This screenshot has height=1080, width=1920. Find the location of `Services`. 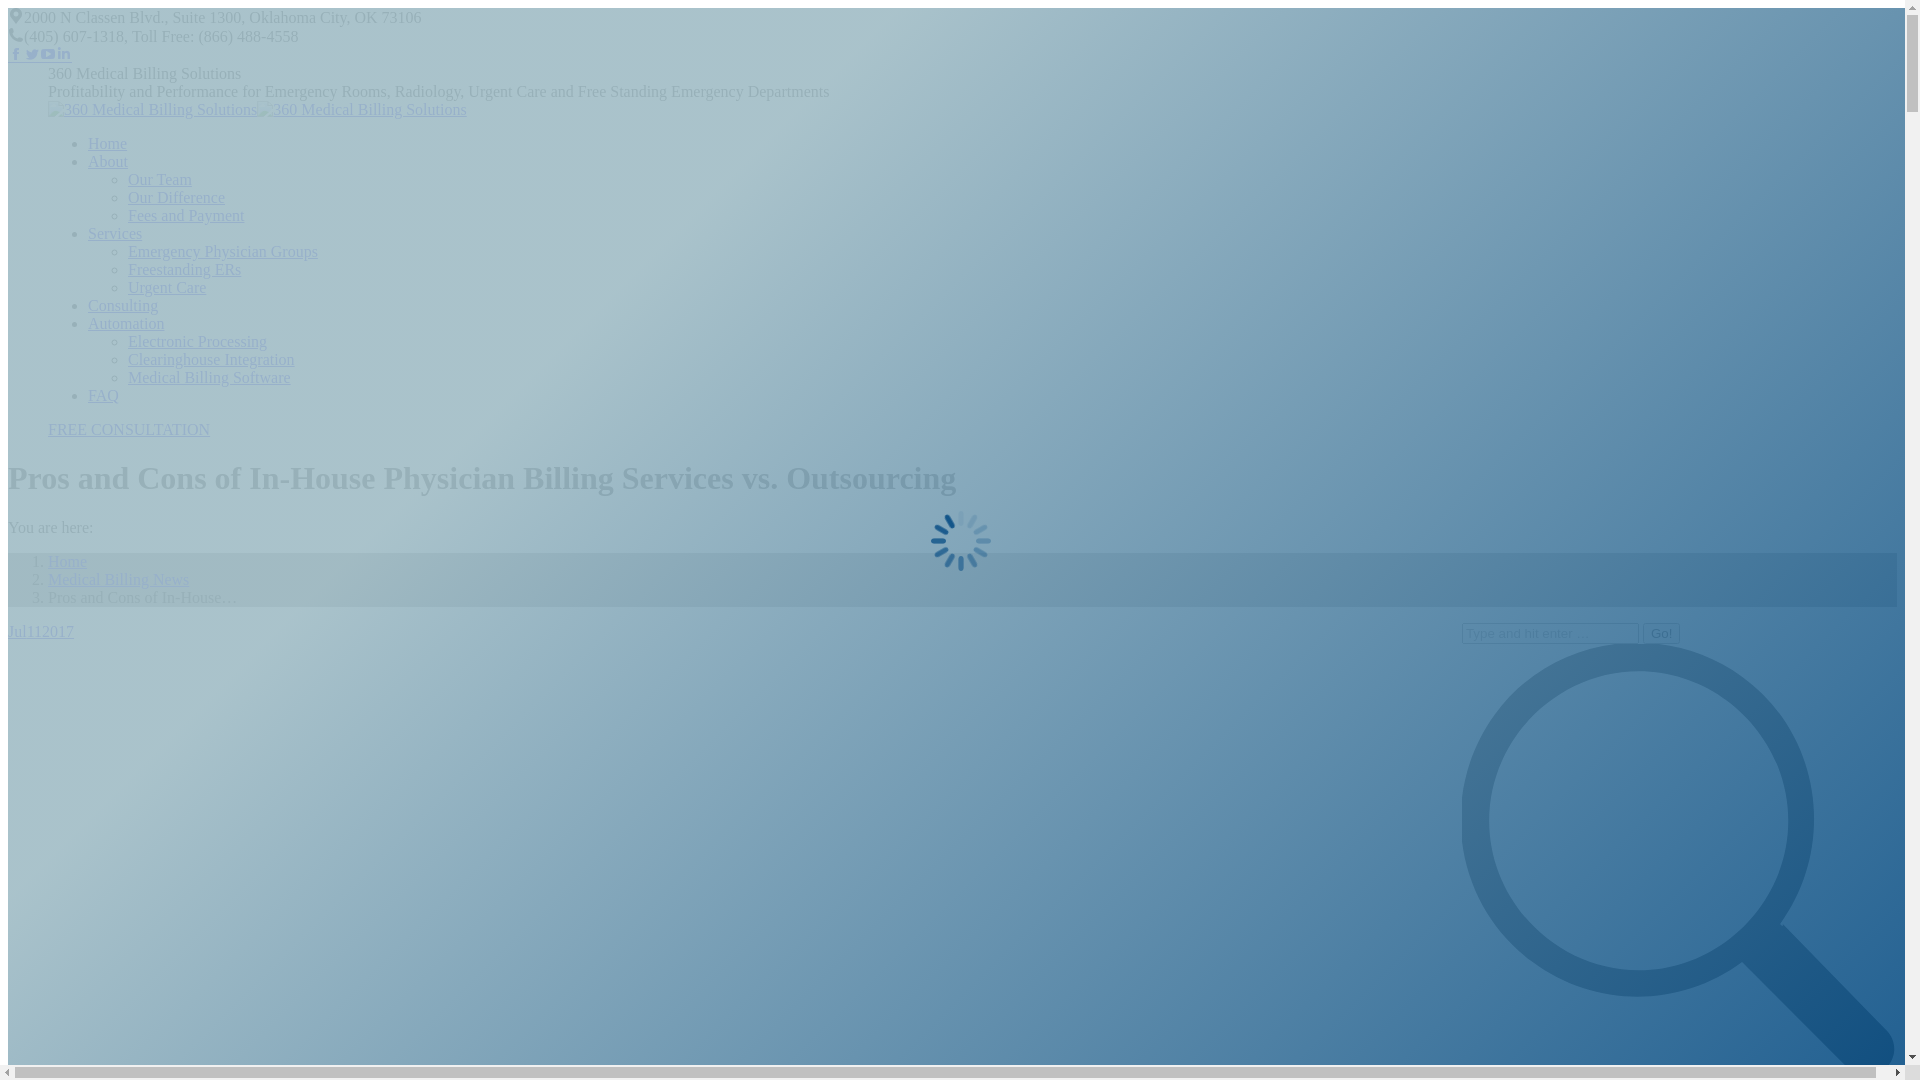

Services is located at coordinates (115, 234).